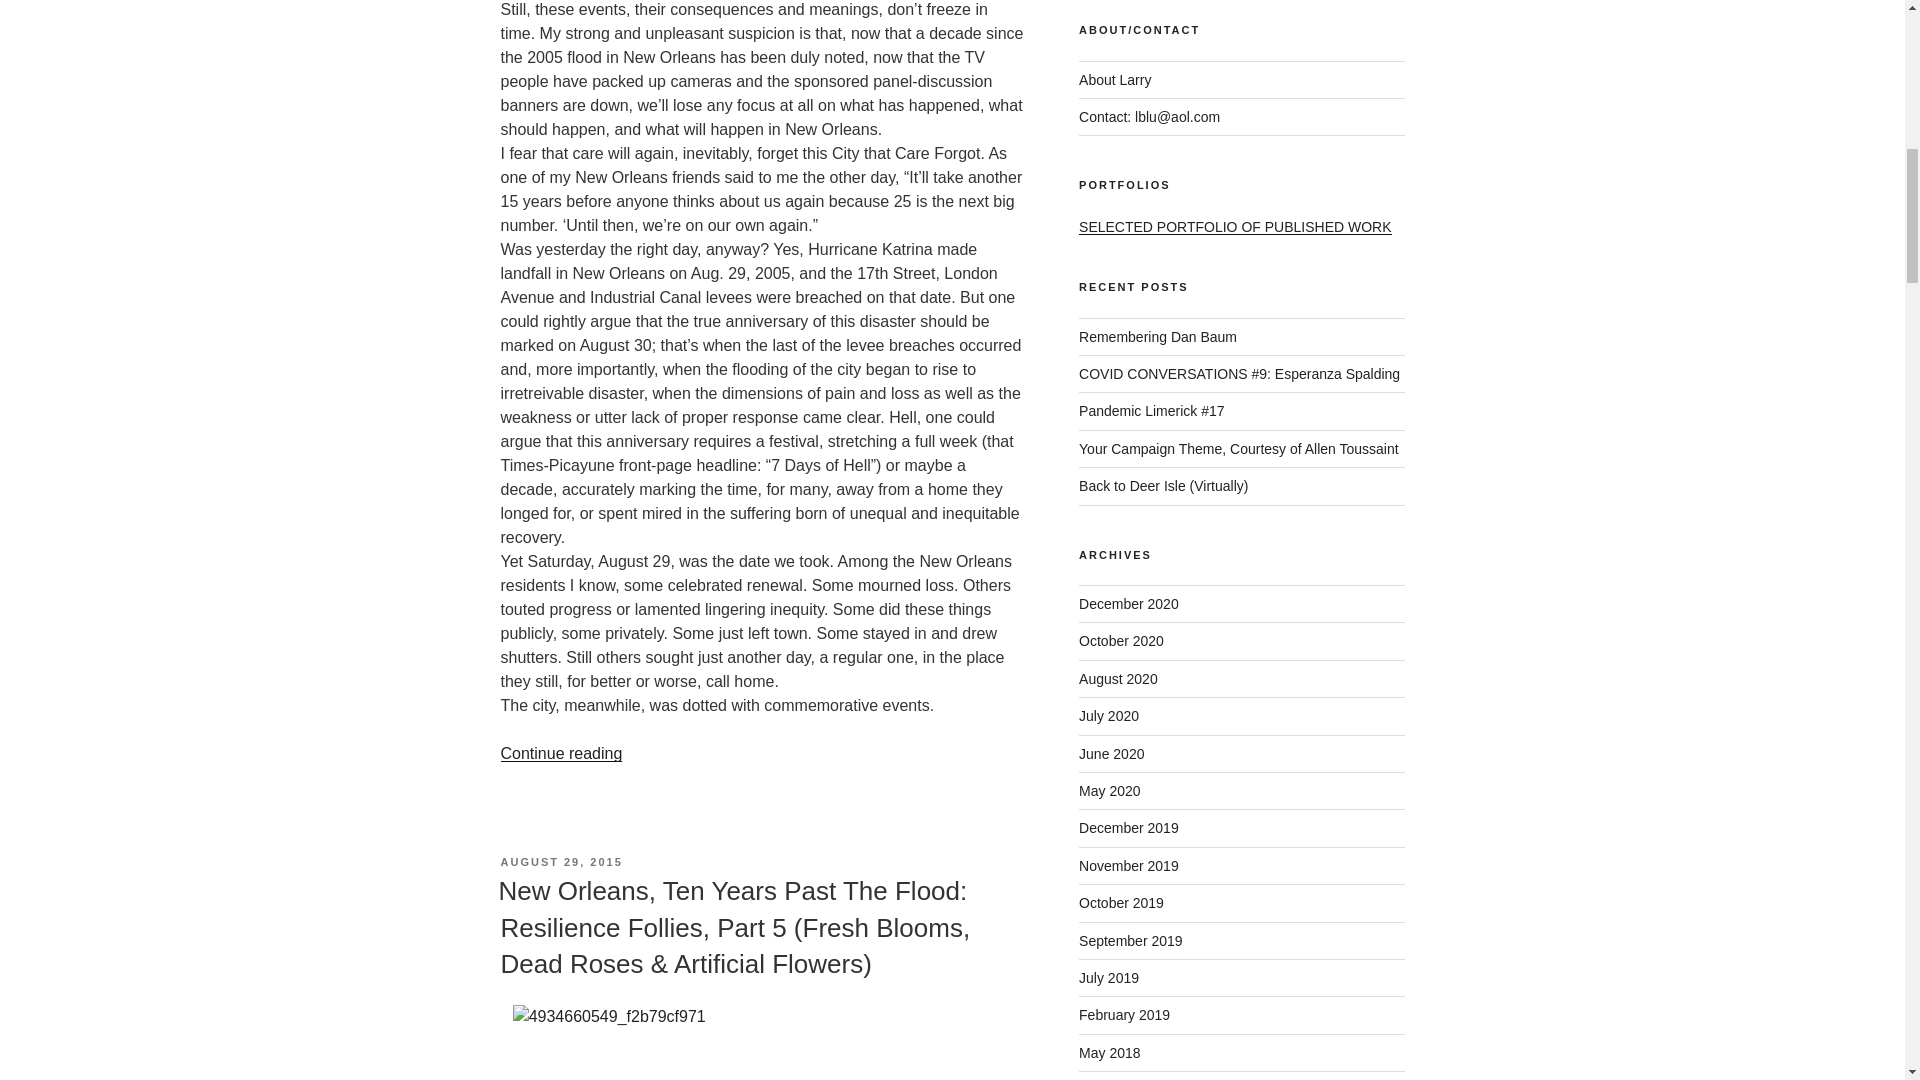 The image size is (1920, 1080). Describe the element at coordinates (1239, 448) in the screenshot. I see `Your Campaign Theme, Courtesy of Allen Toussaint` at that location.